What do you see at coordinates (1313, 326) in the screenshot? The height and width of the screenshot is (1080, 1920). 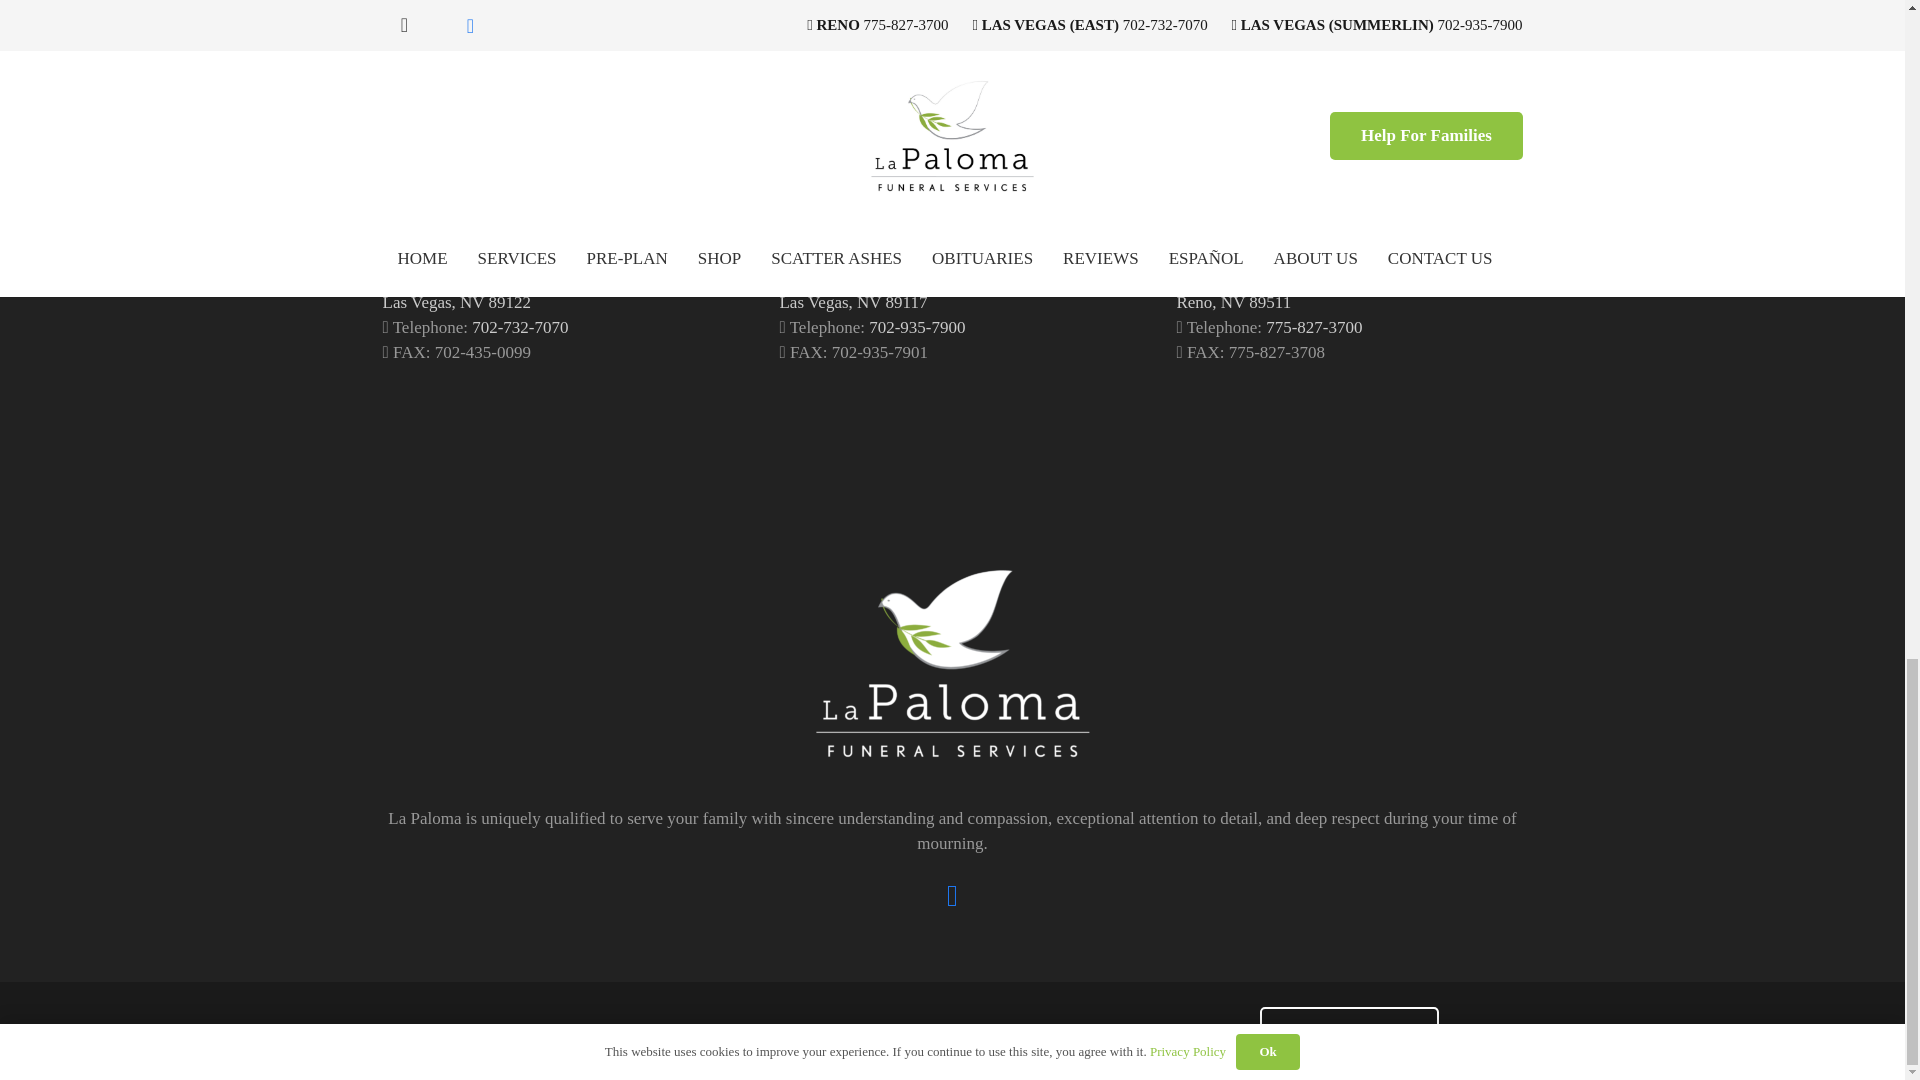 I see `Employee Login` at bounding box center [1313, 326].